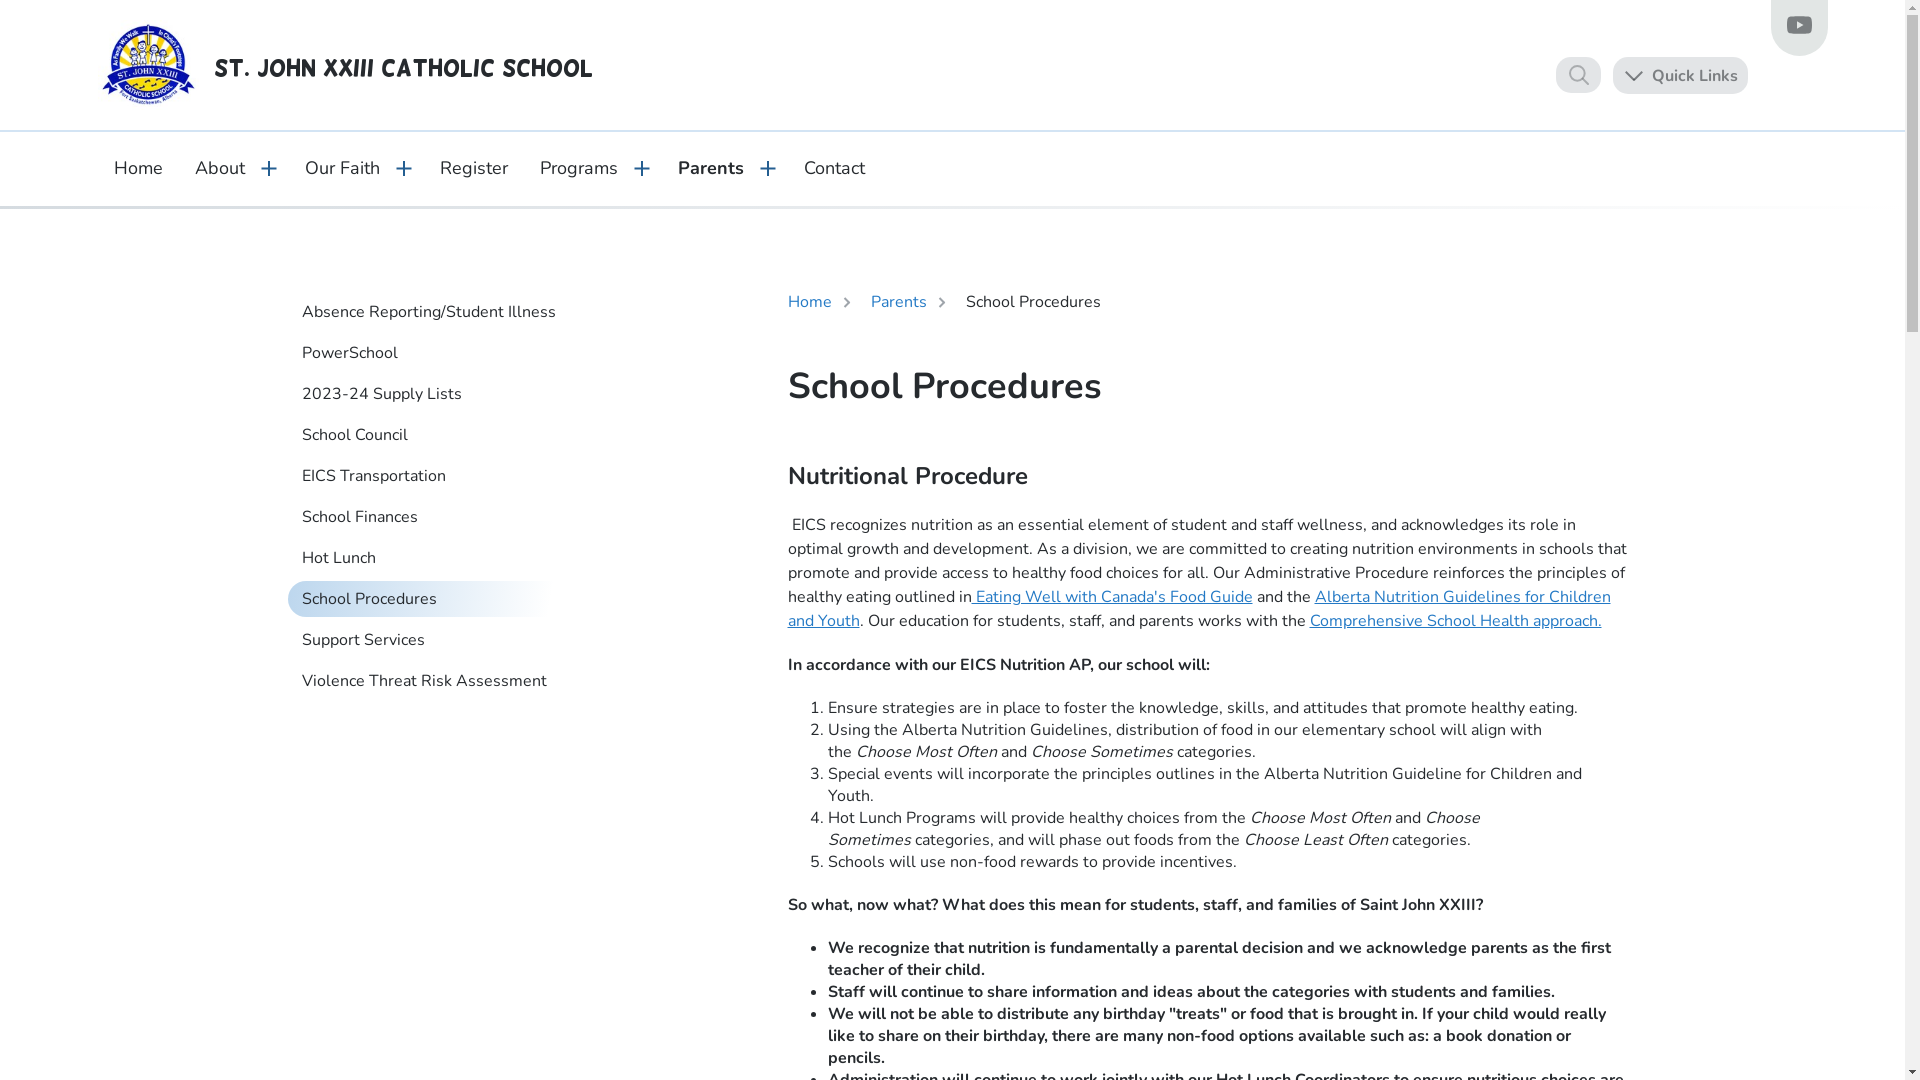 The image size is (1920, 1080). Describe the element at coordinates (898, 303) in the screenshot. I see `Parents` at that location.